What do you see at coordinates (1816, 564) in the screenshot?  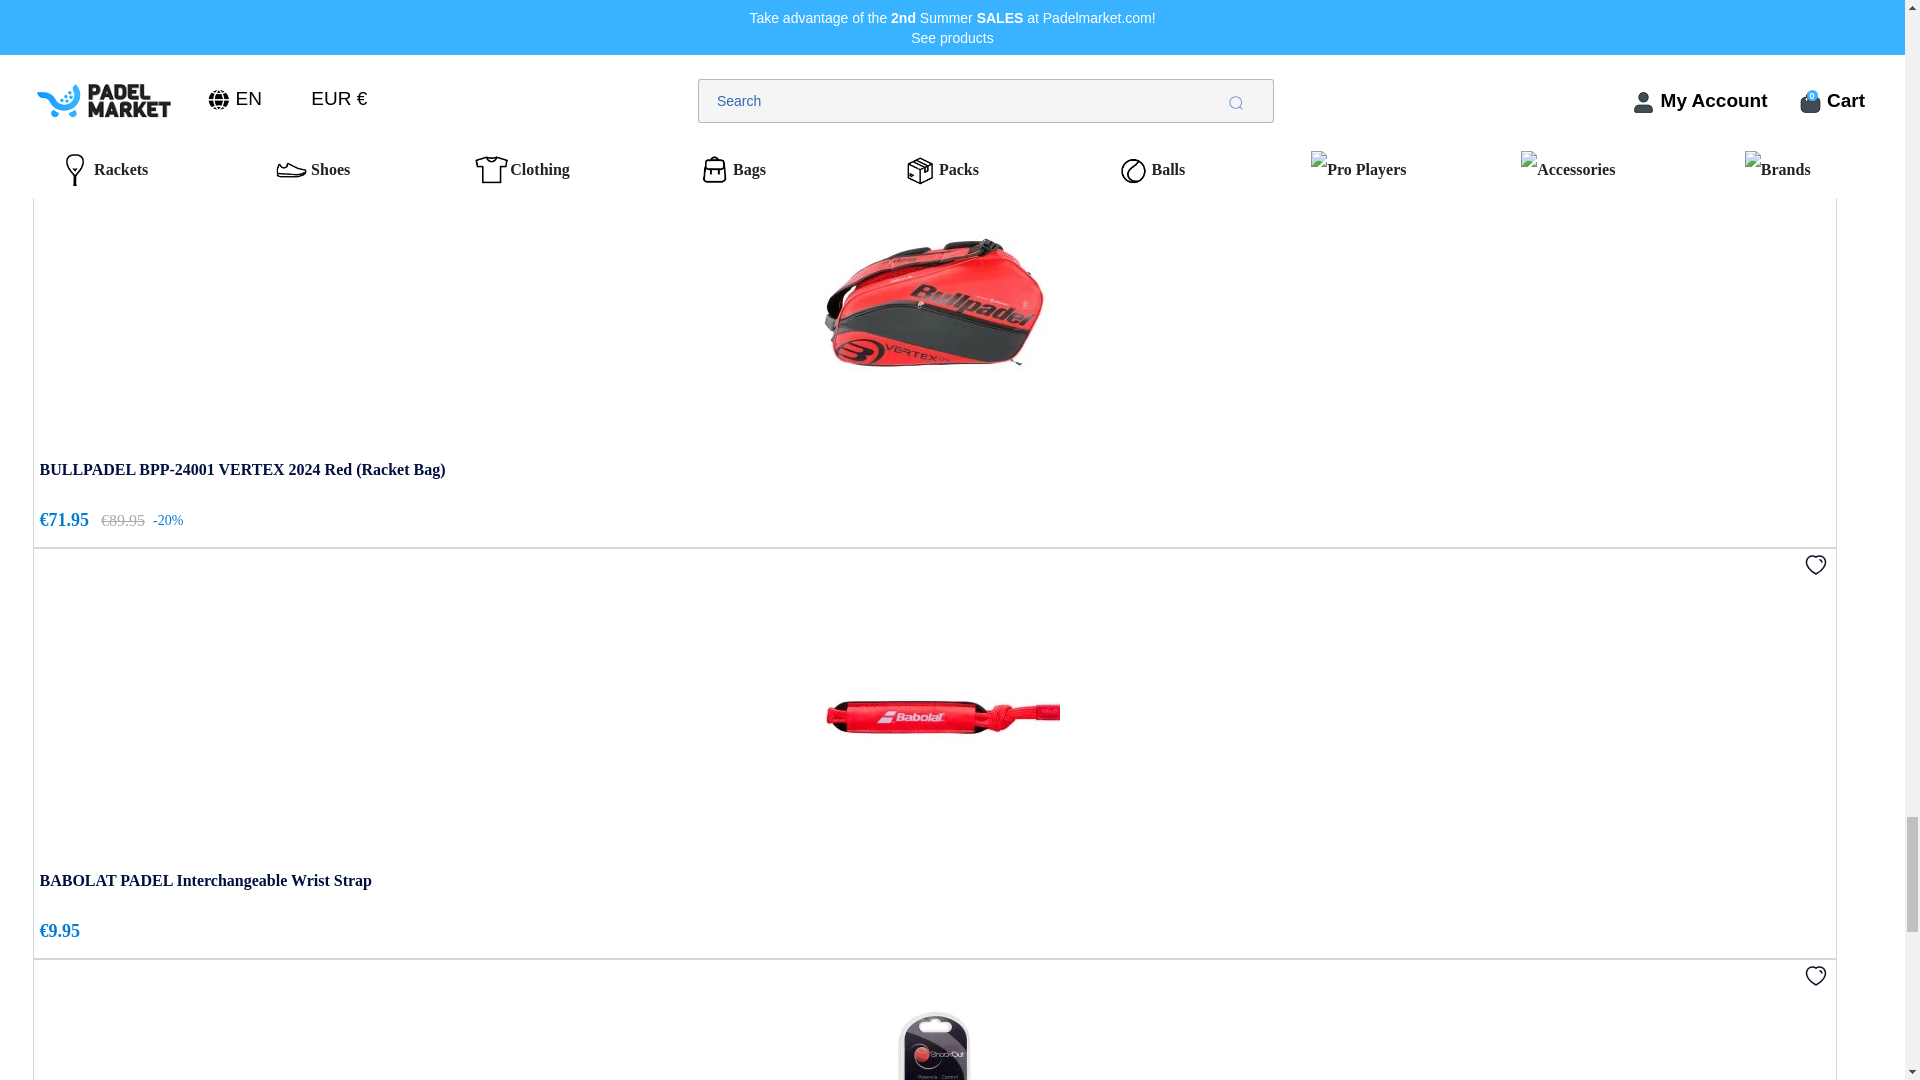 I see `Add to Wishlist` at bounding box center [1816, 564].